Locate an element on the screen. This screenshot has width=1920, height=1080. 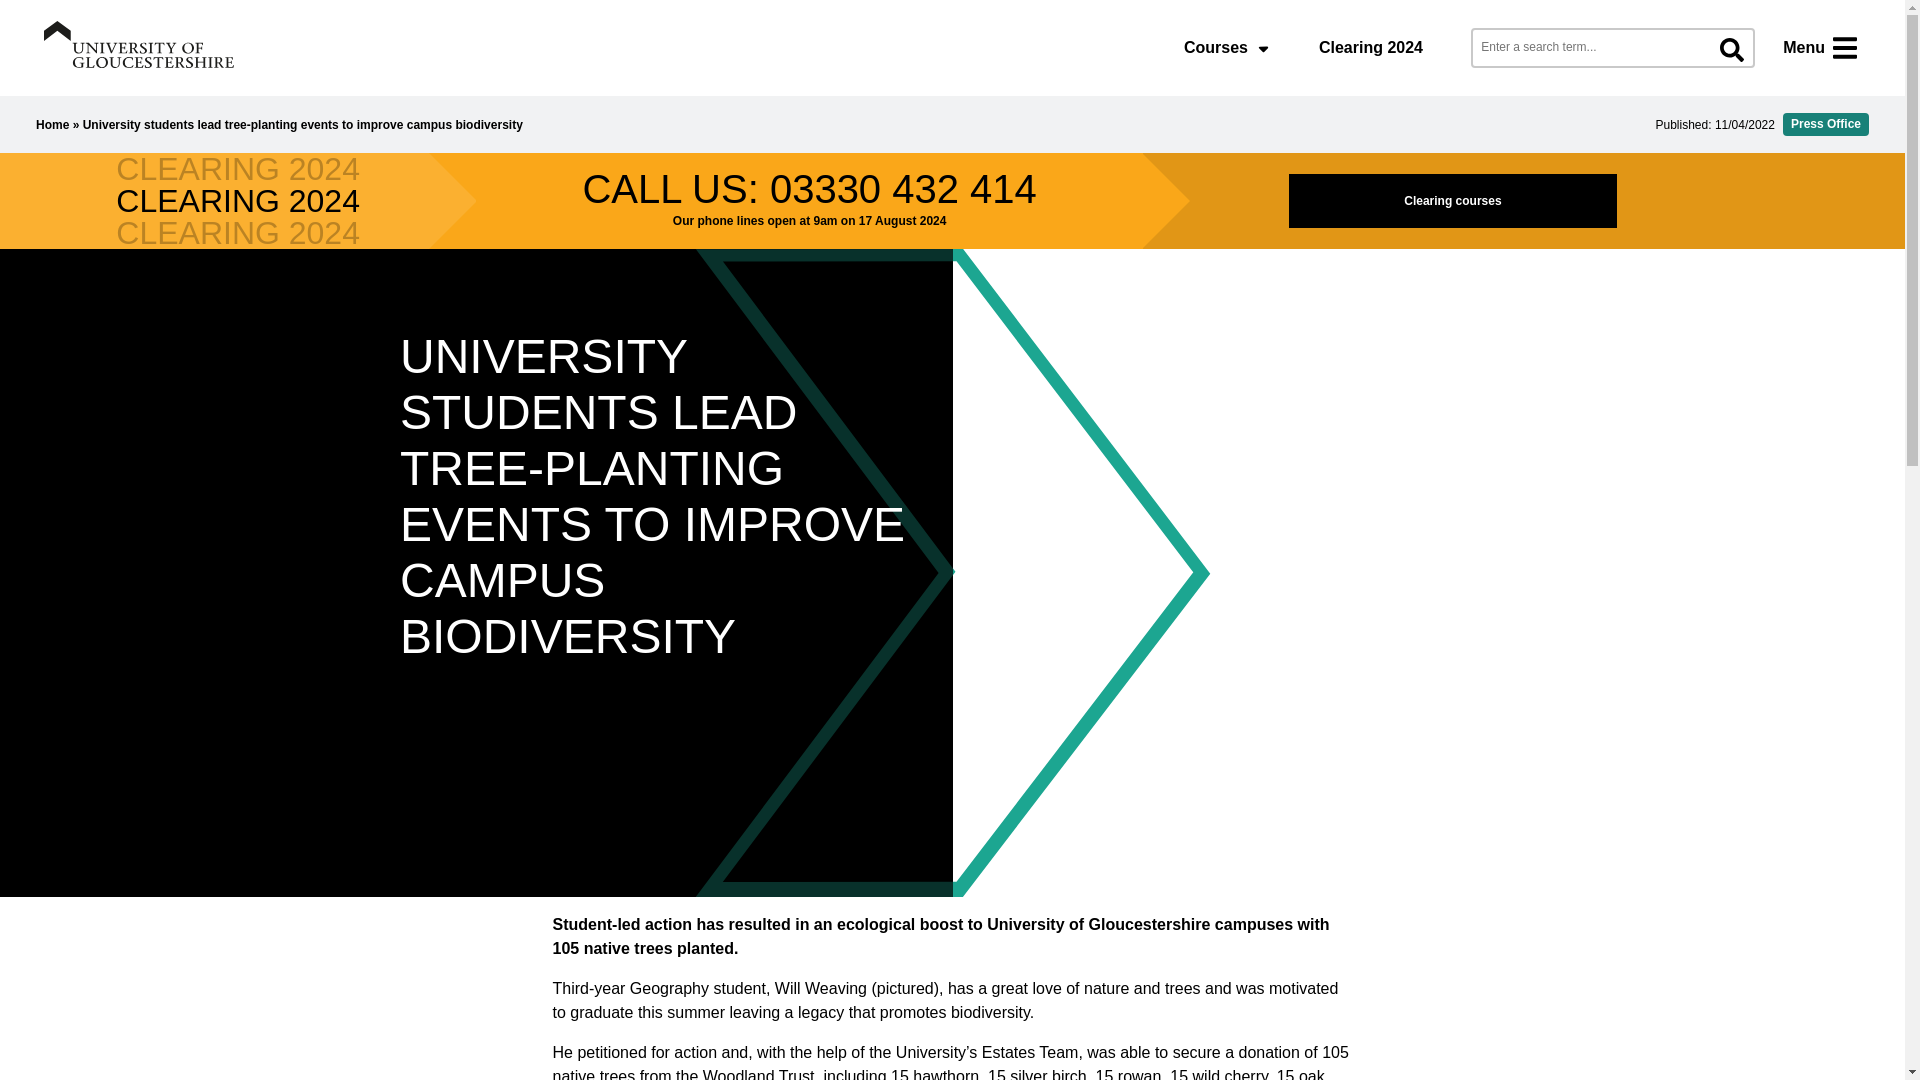
on is located at coordinates (1852, 10).